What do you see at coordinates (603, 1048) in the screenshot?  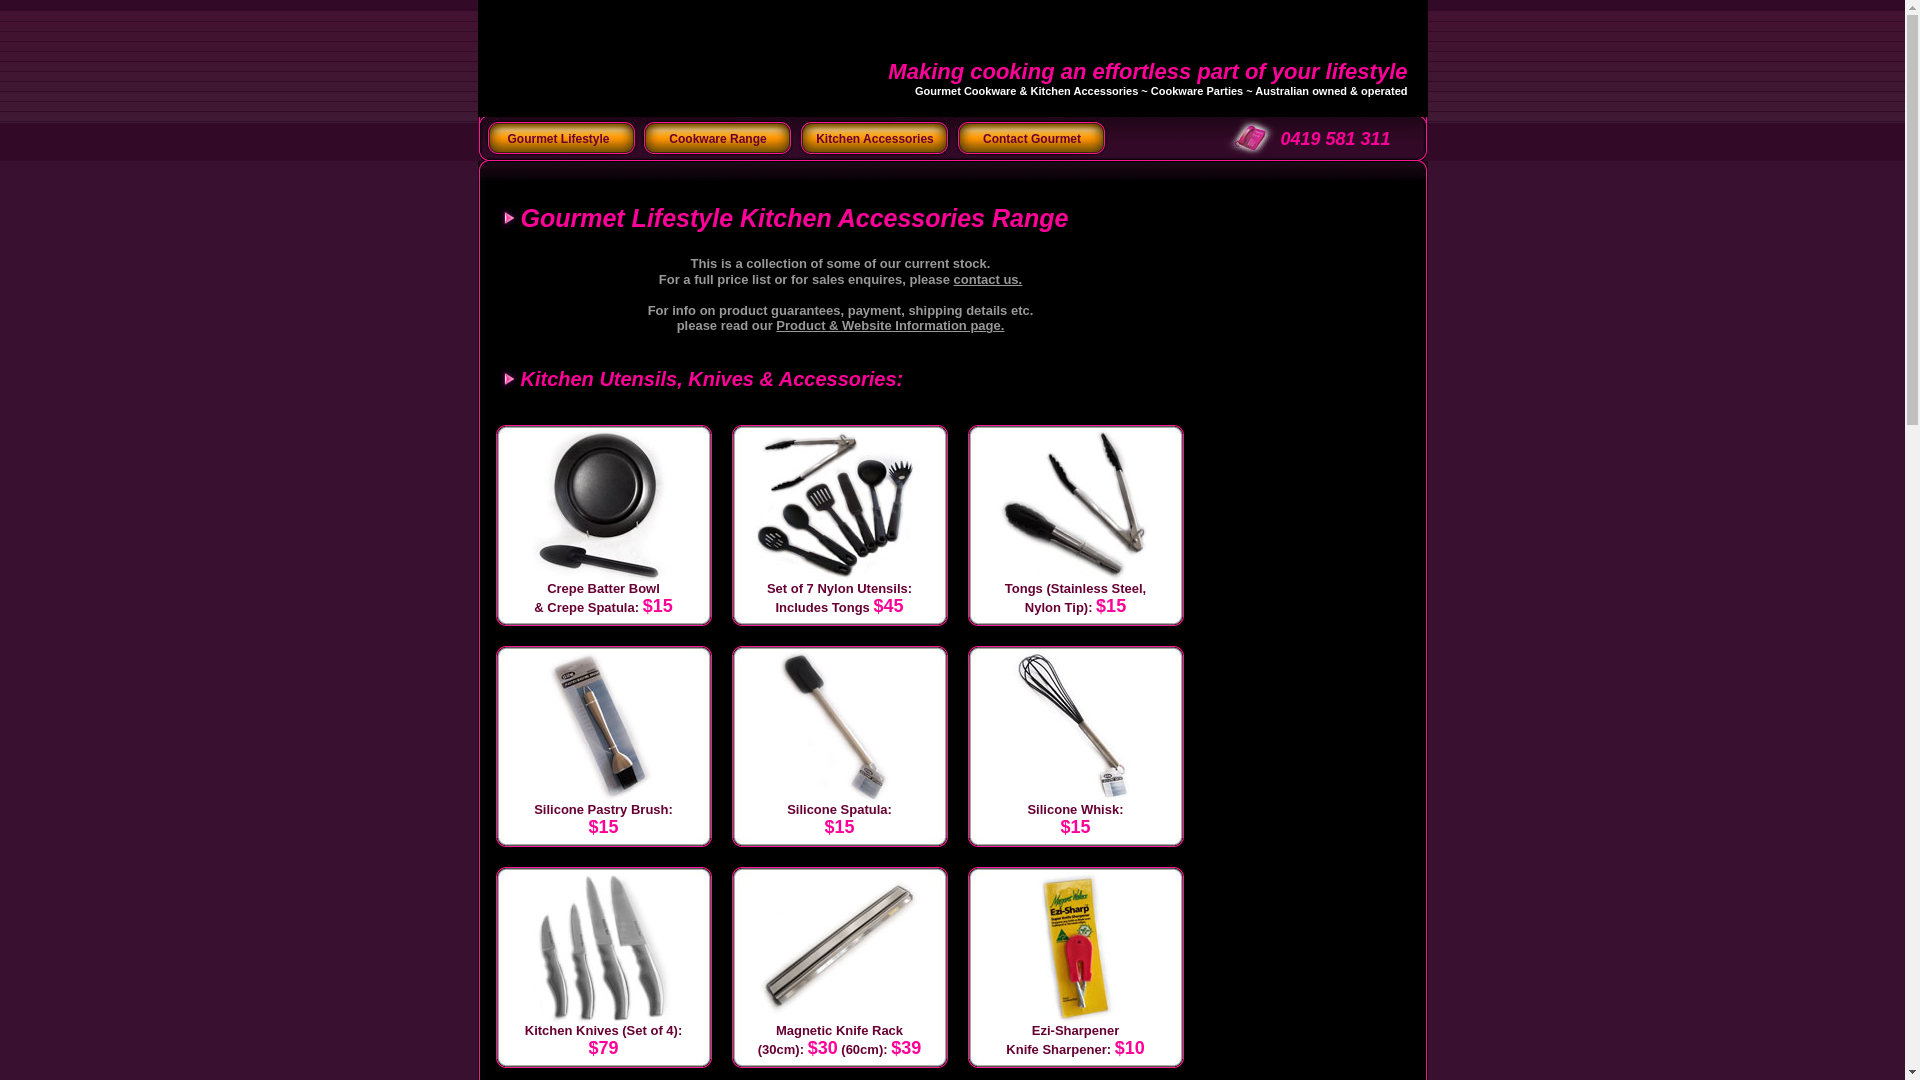 I see `$79` at bounding box center [603, 1048].